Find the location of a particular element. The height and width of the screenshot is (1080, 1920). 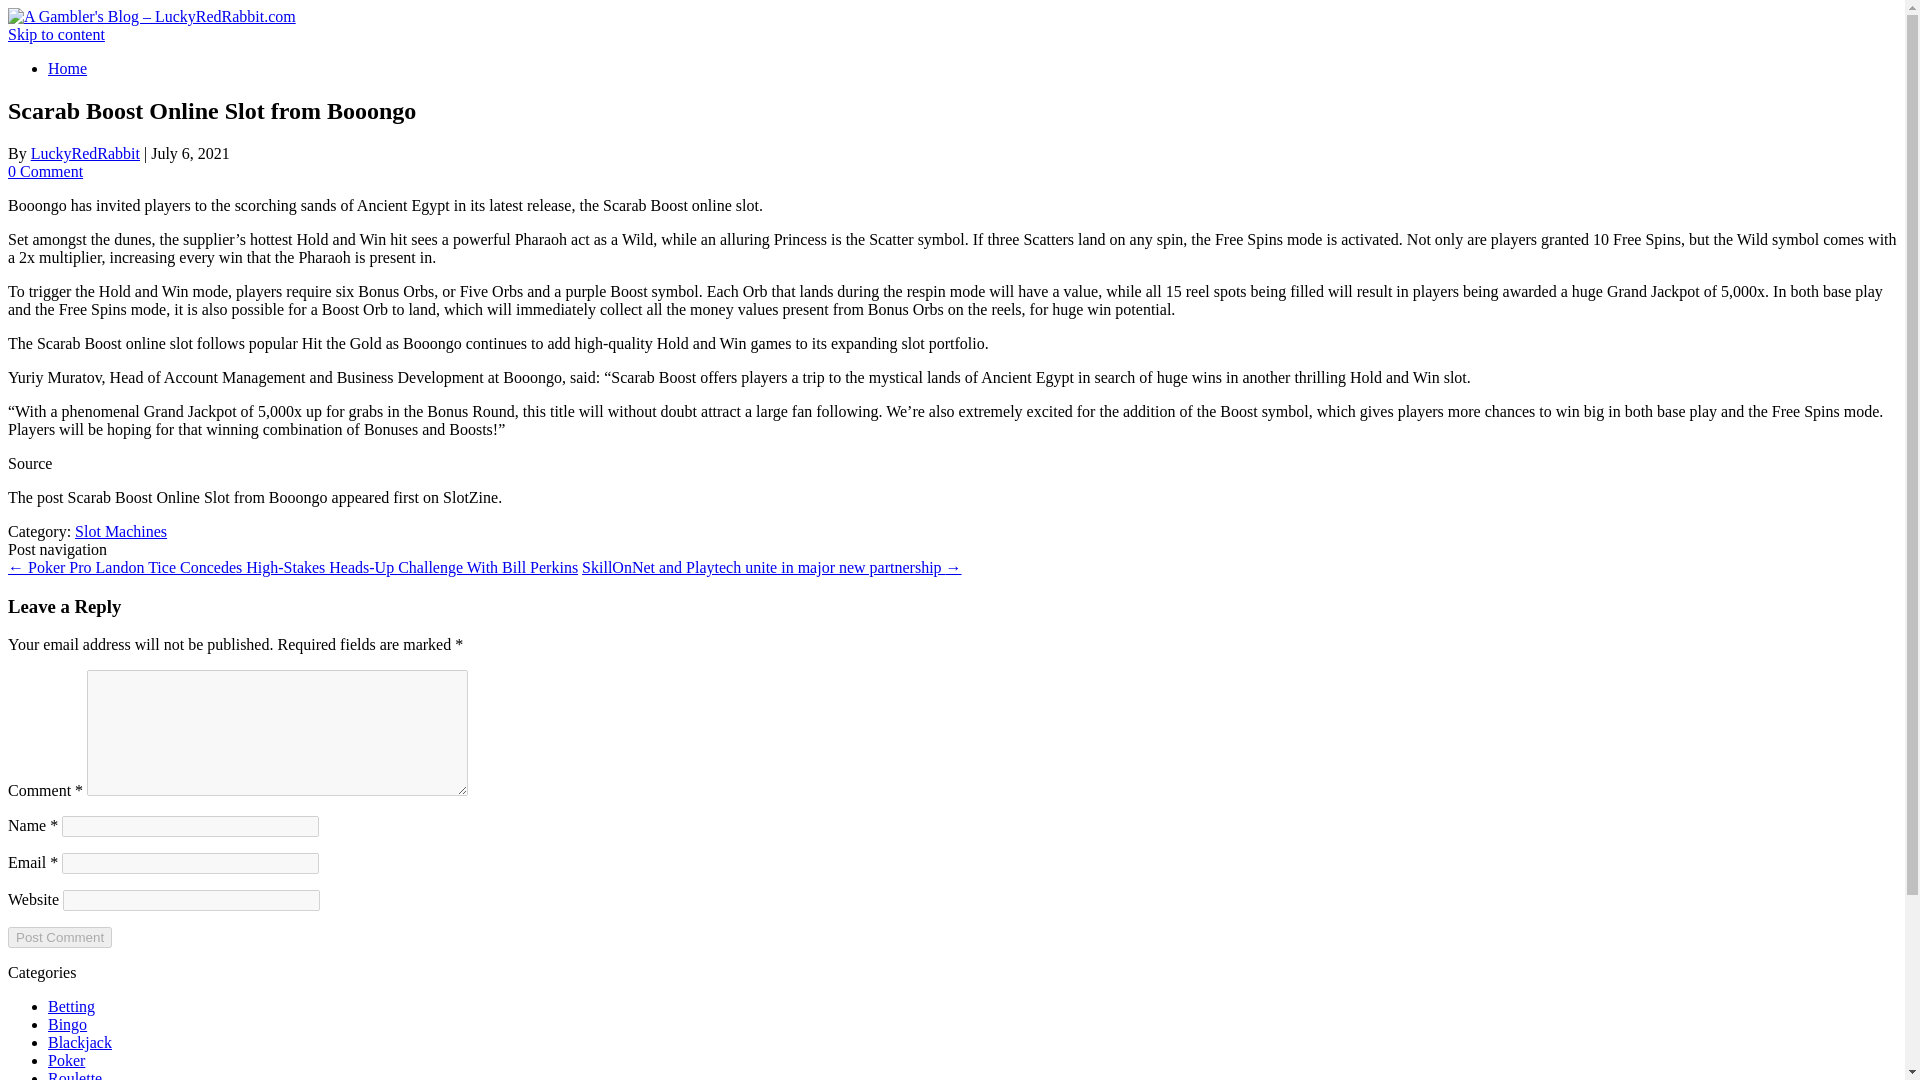

Poker is located at coordinates (66, 1060).